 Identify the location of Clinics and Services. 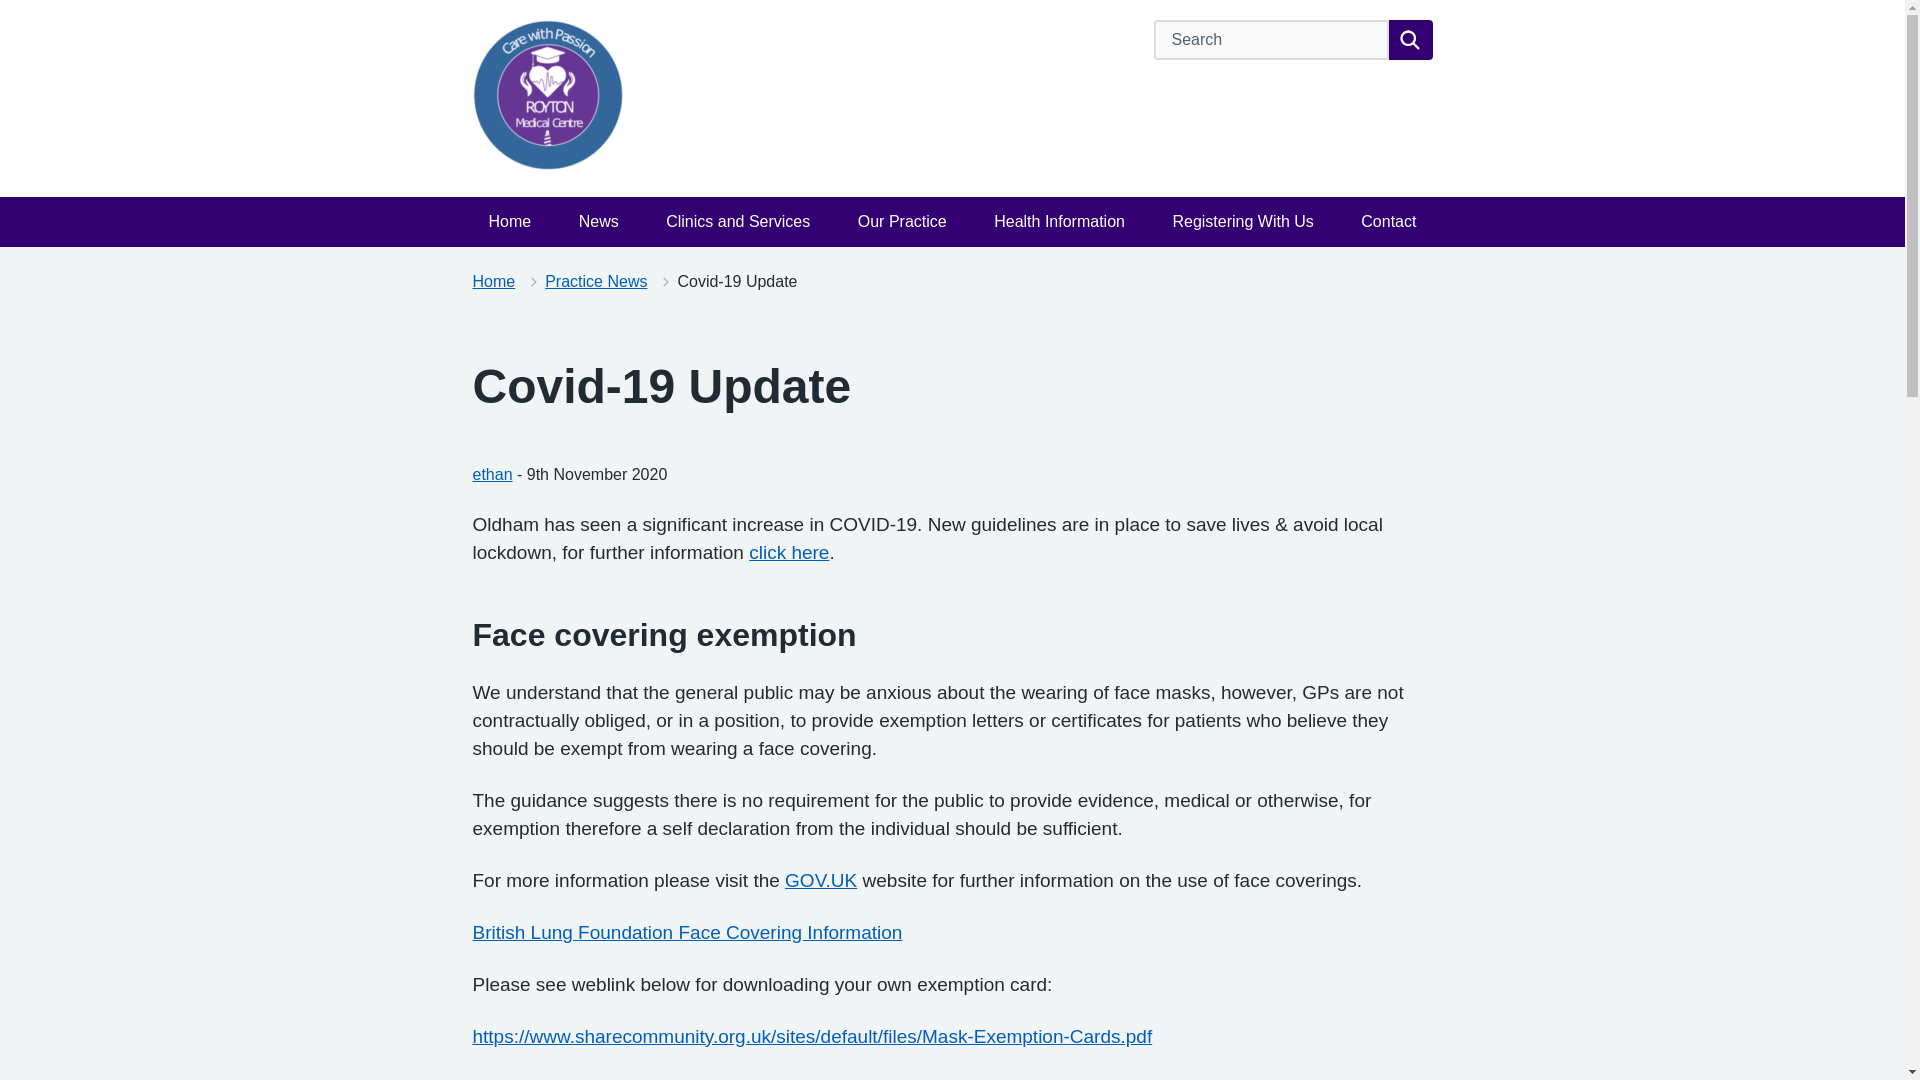
(738, 222).